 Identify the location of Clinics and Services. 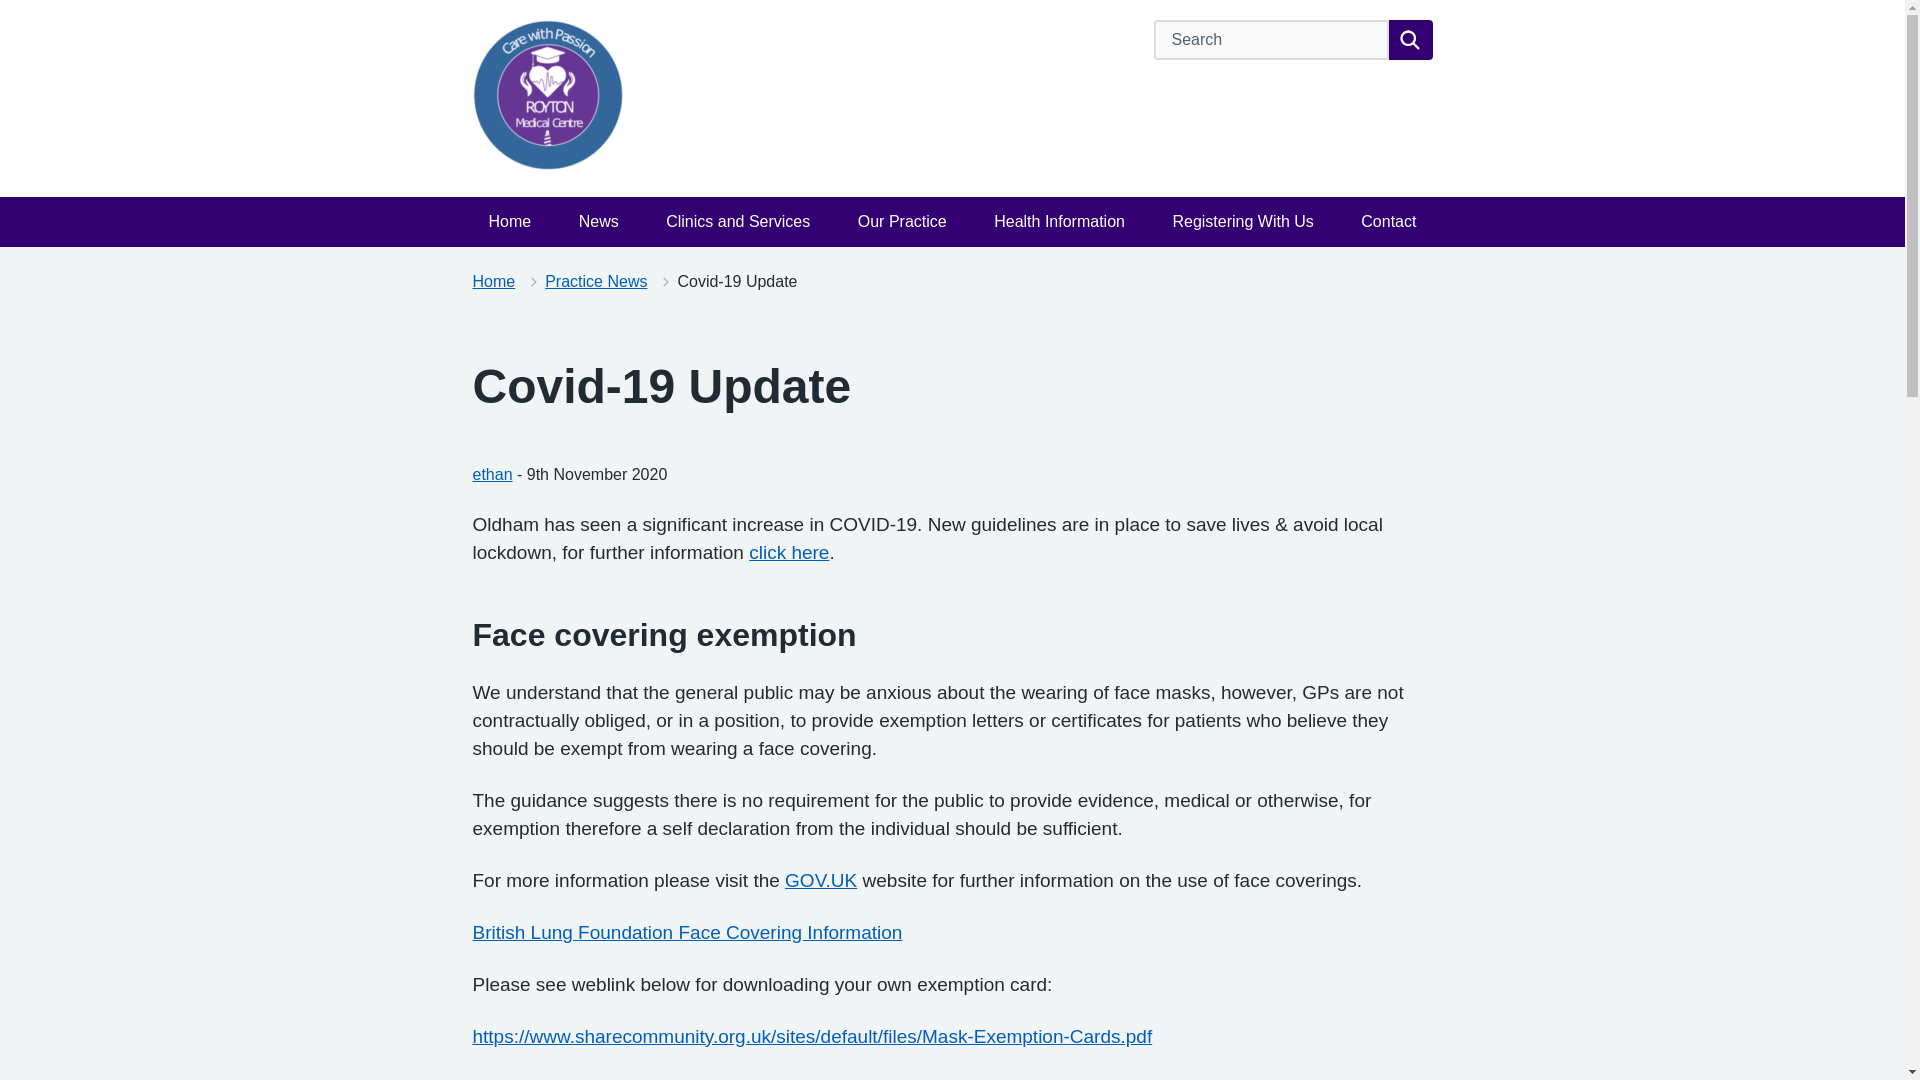
(738, 222).